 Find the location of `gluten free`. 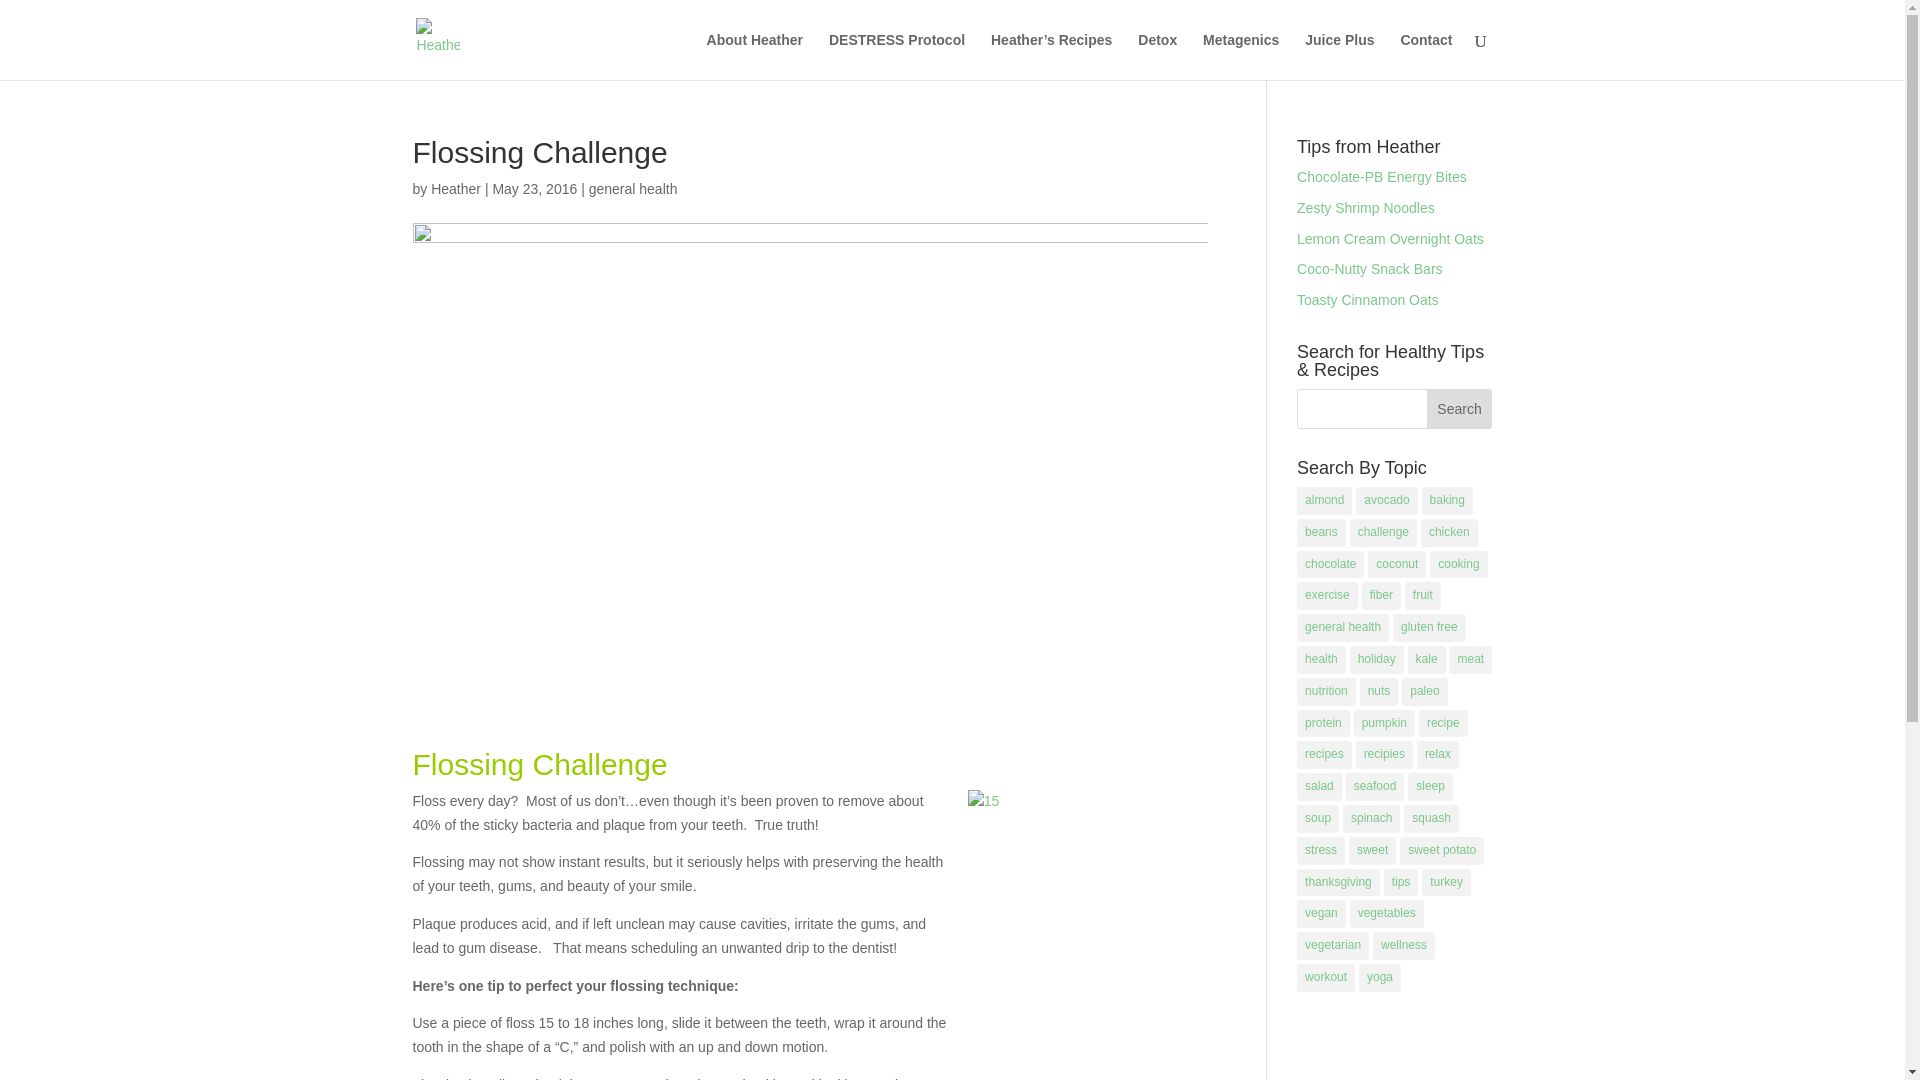

gluten free is located at coordinates (1430, 628).